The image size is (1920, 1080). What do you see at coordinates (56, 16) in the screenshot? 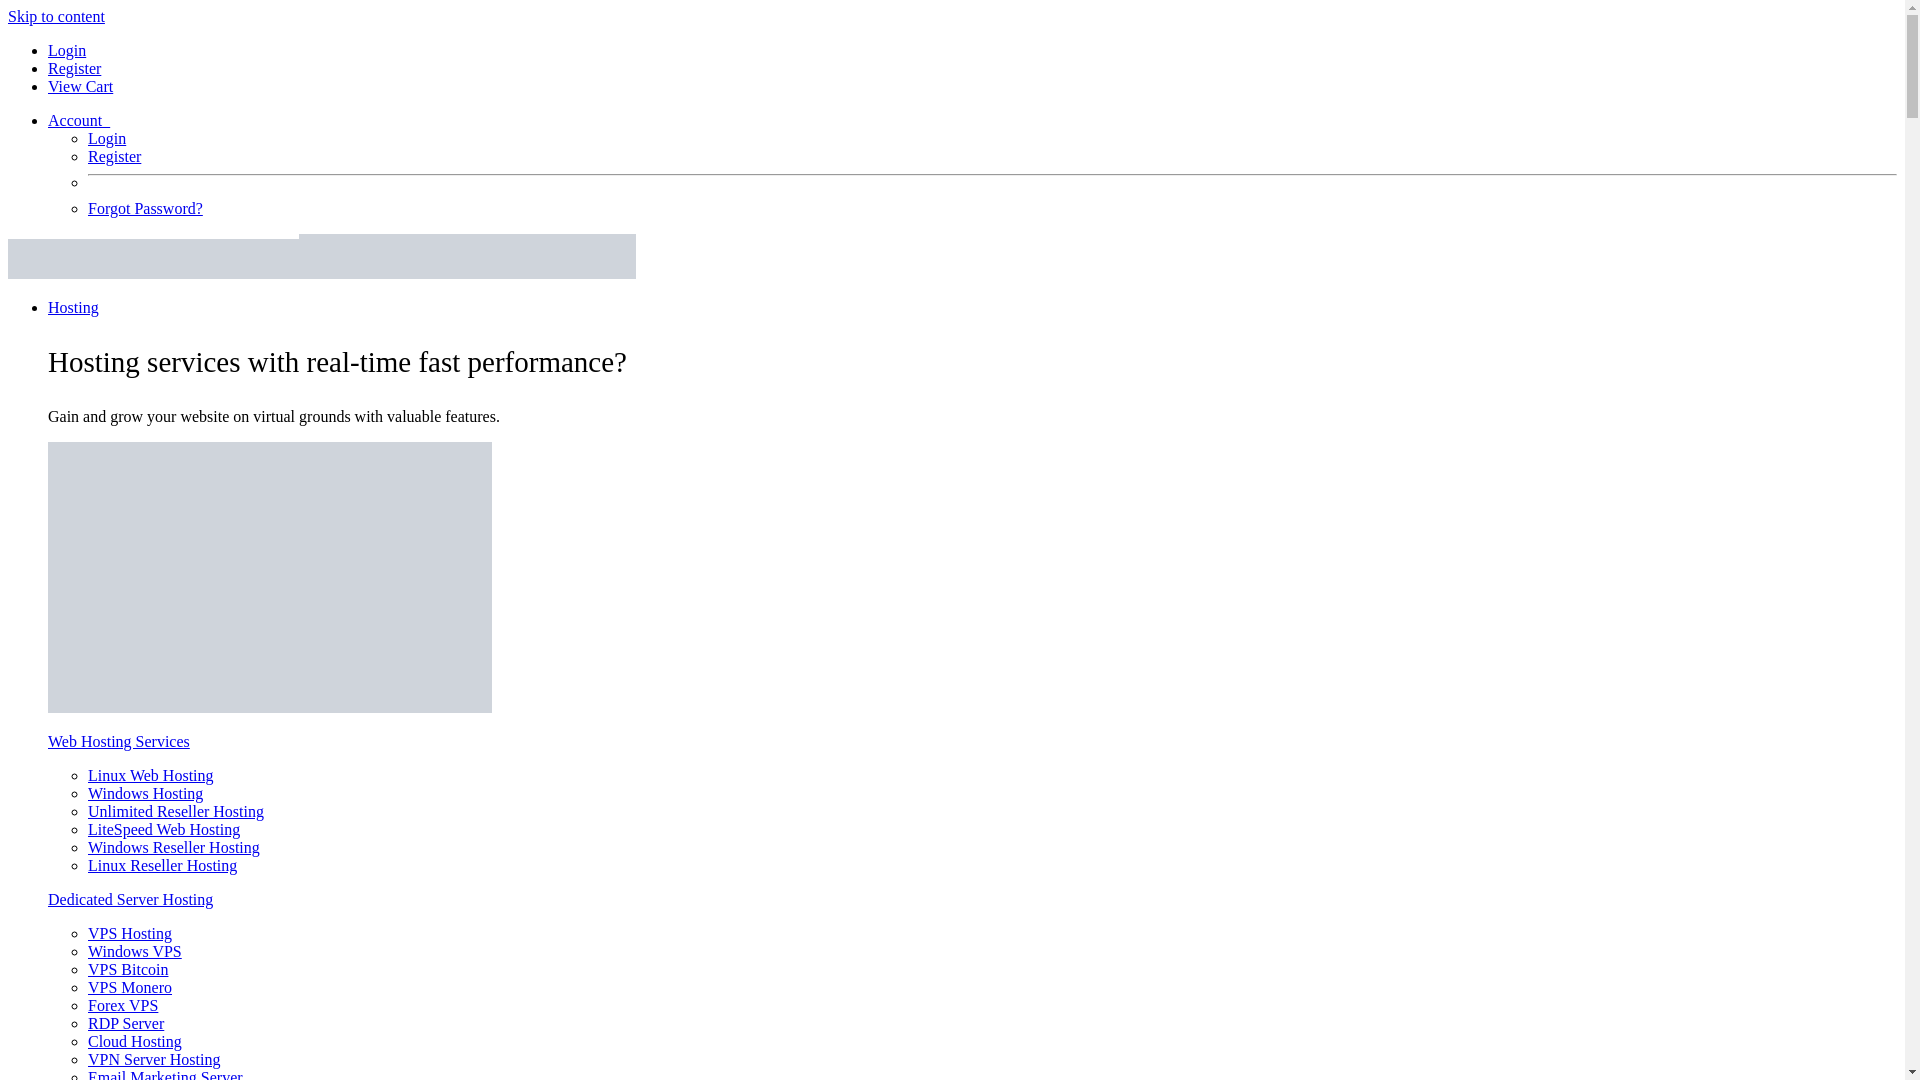
I see `Skip to content` at bounding box center [56, 16].